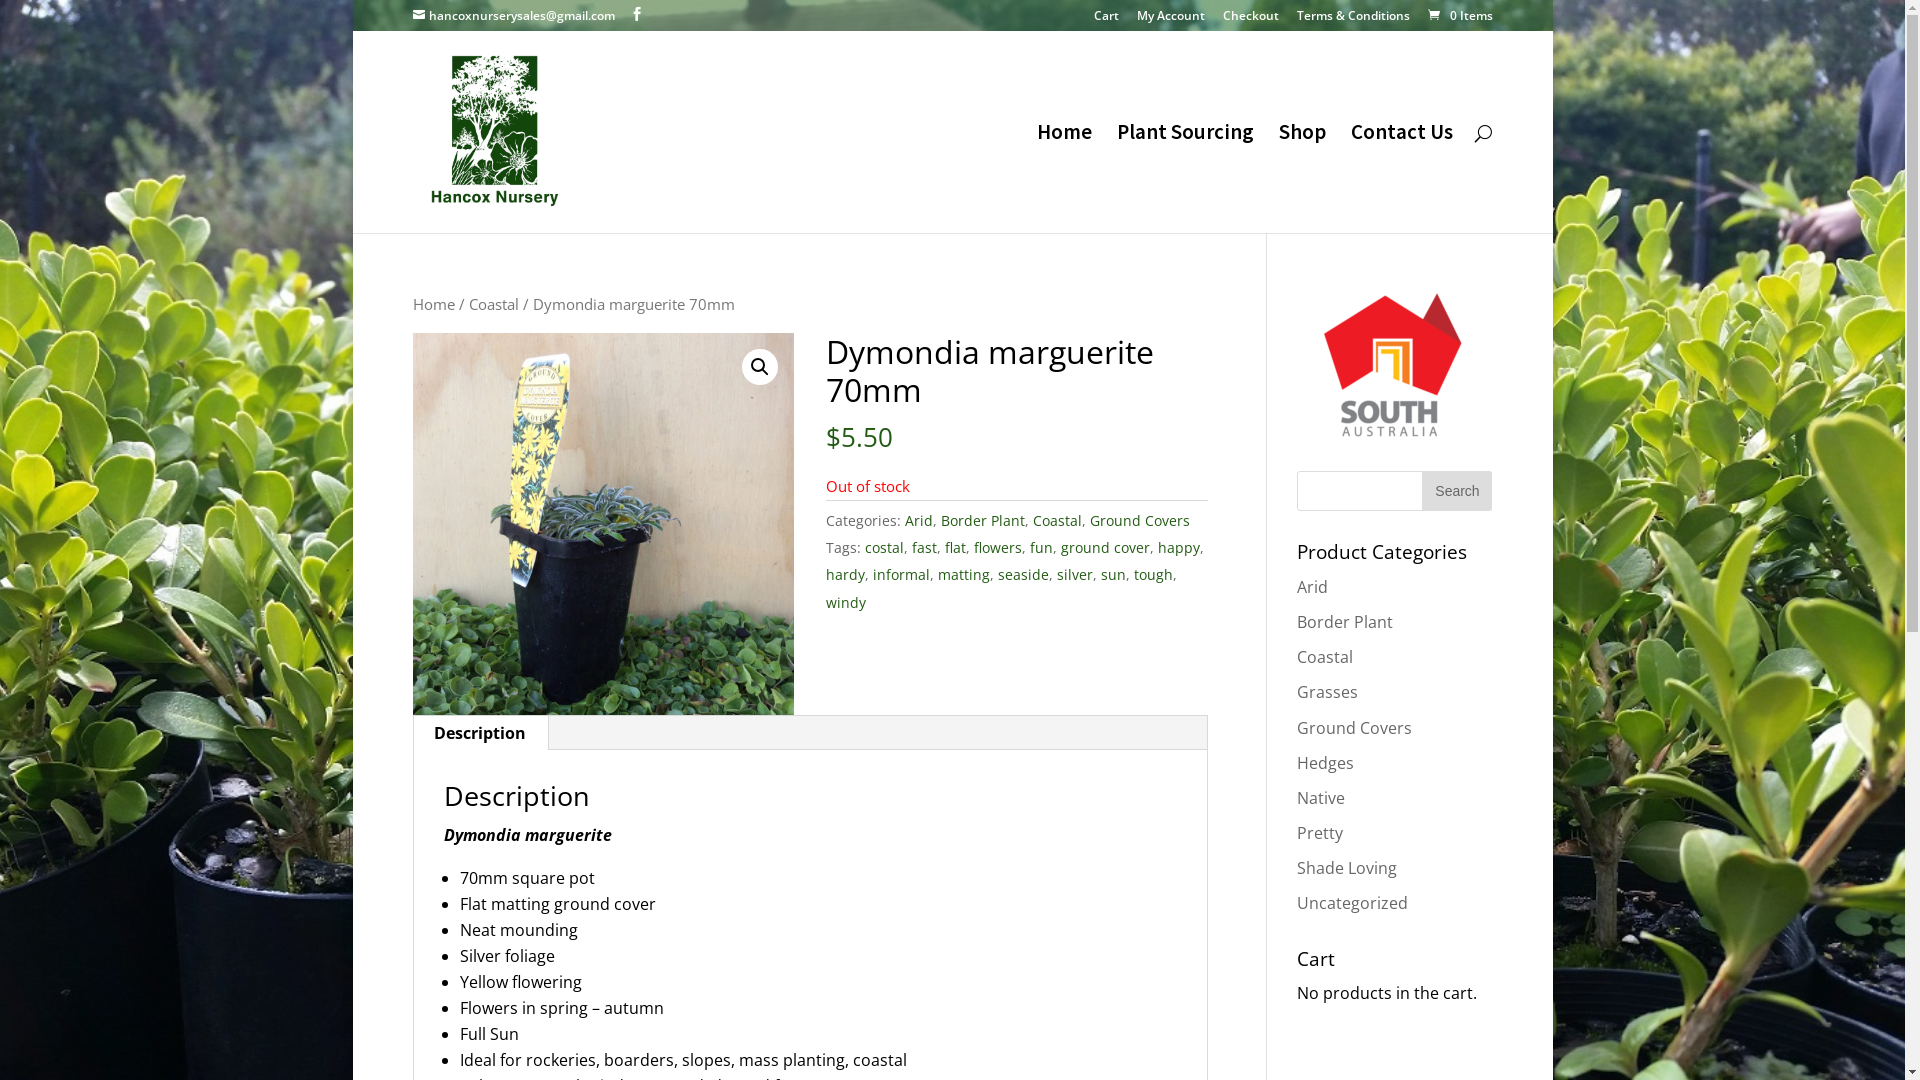 Image resolution: width=1920 pixels, height=1080 pixels. I want to click on Shop, so click(1302, 179).